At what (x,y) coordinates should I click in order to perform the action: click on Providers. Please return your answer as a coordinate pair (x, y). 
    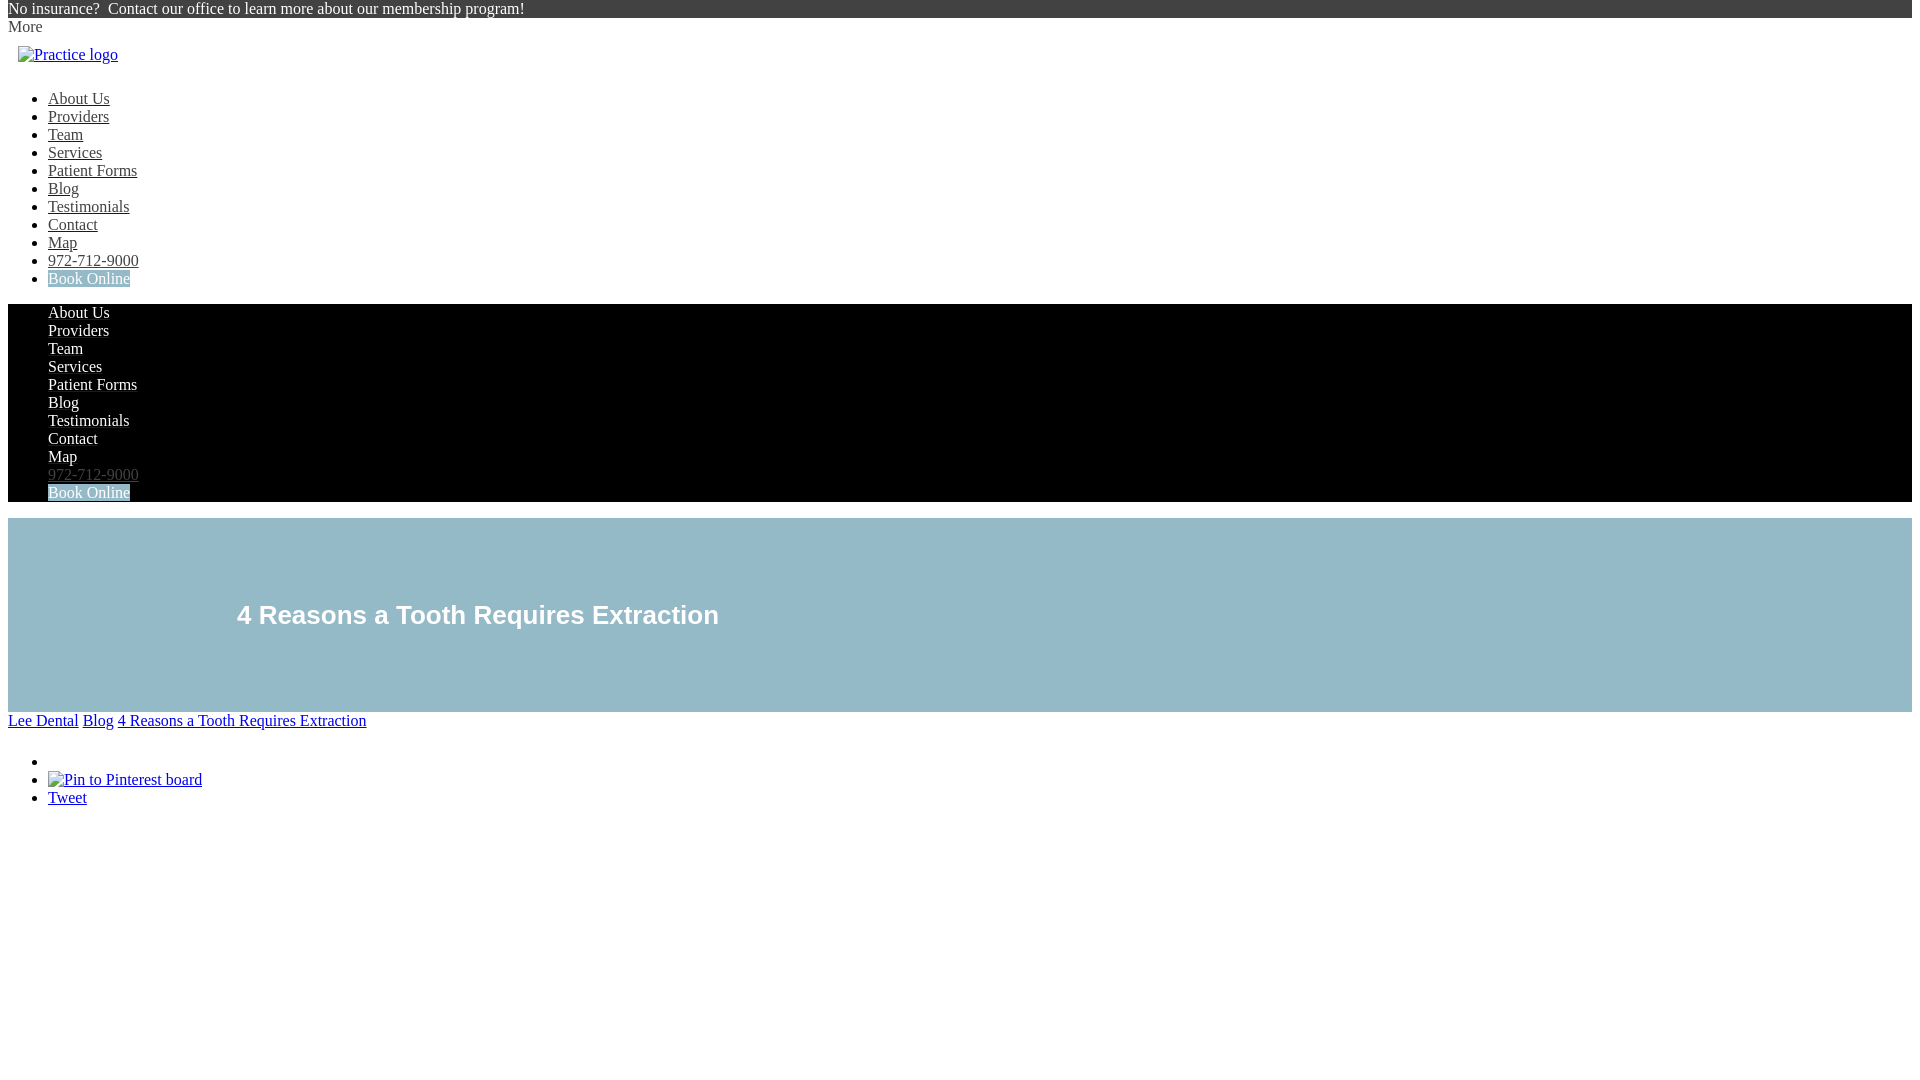
    Looking at the image, I should click on (78, 330).